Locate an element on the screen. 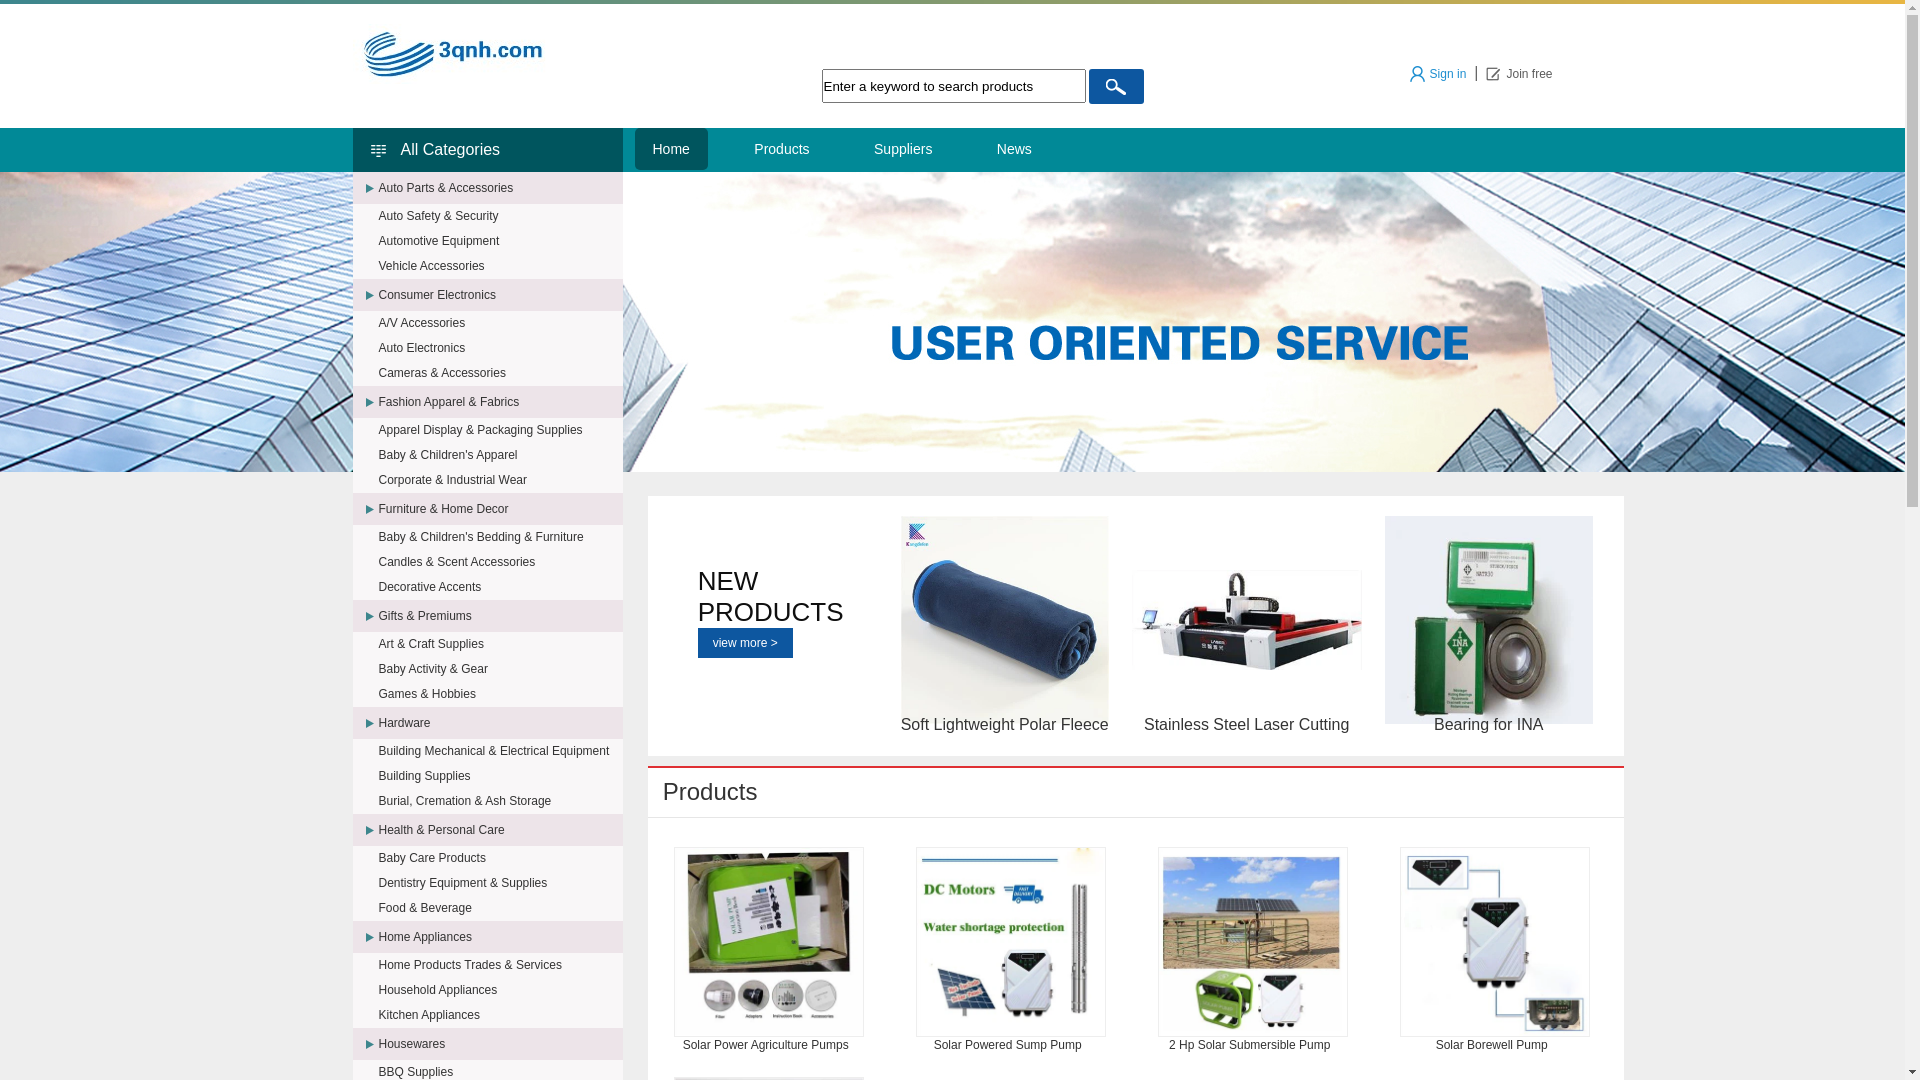 This screenshot has height=1080, width=1920. Baby Care Products is located at coordinates (500, 858).